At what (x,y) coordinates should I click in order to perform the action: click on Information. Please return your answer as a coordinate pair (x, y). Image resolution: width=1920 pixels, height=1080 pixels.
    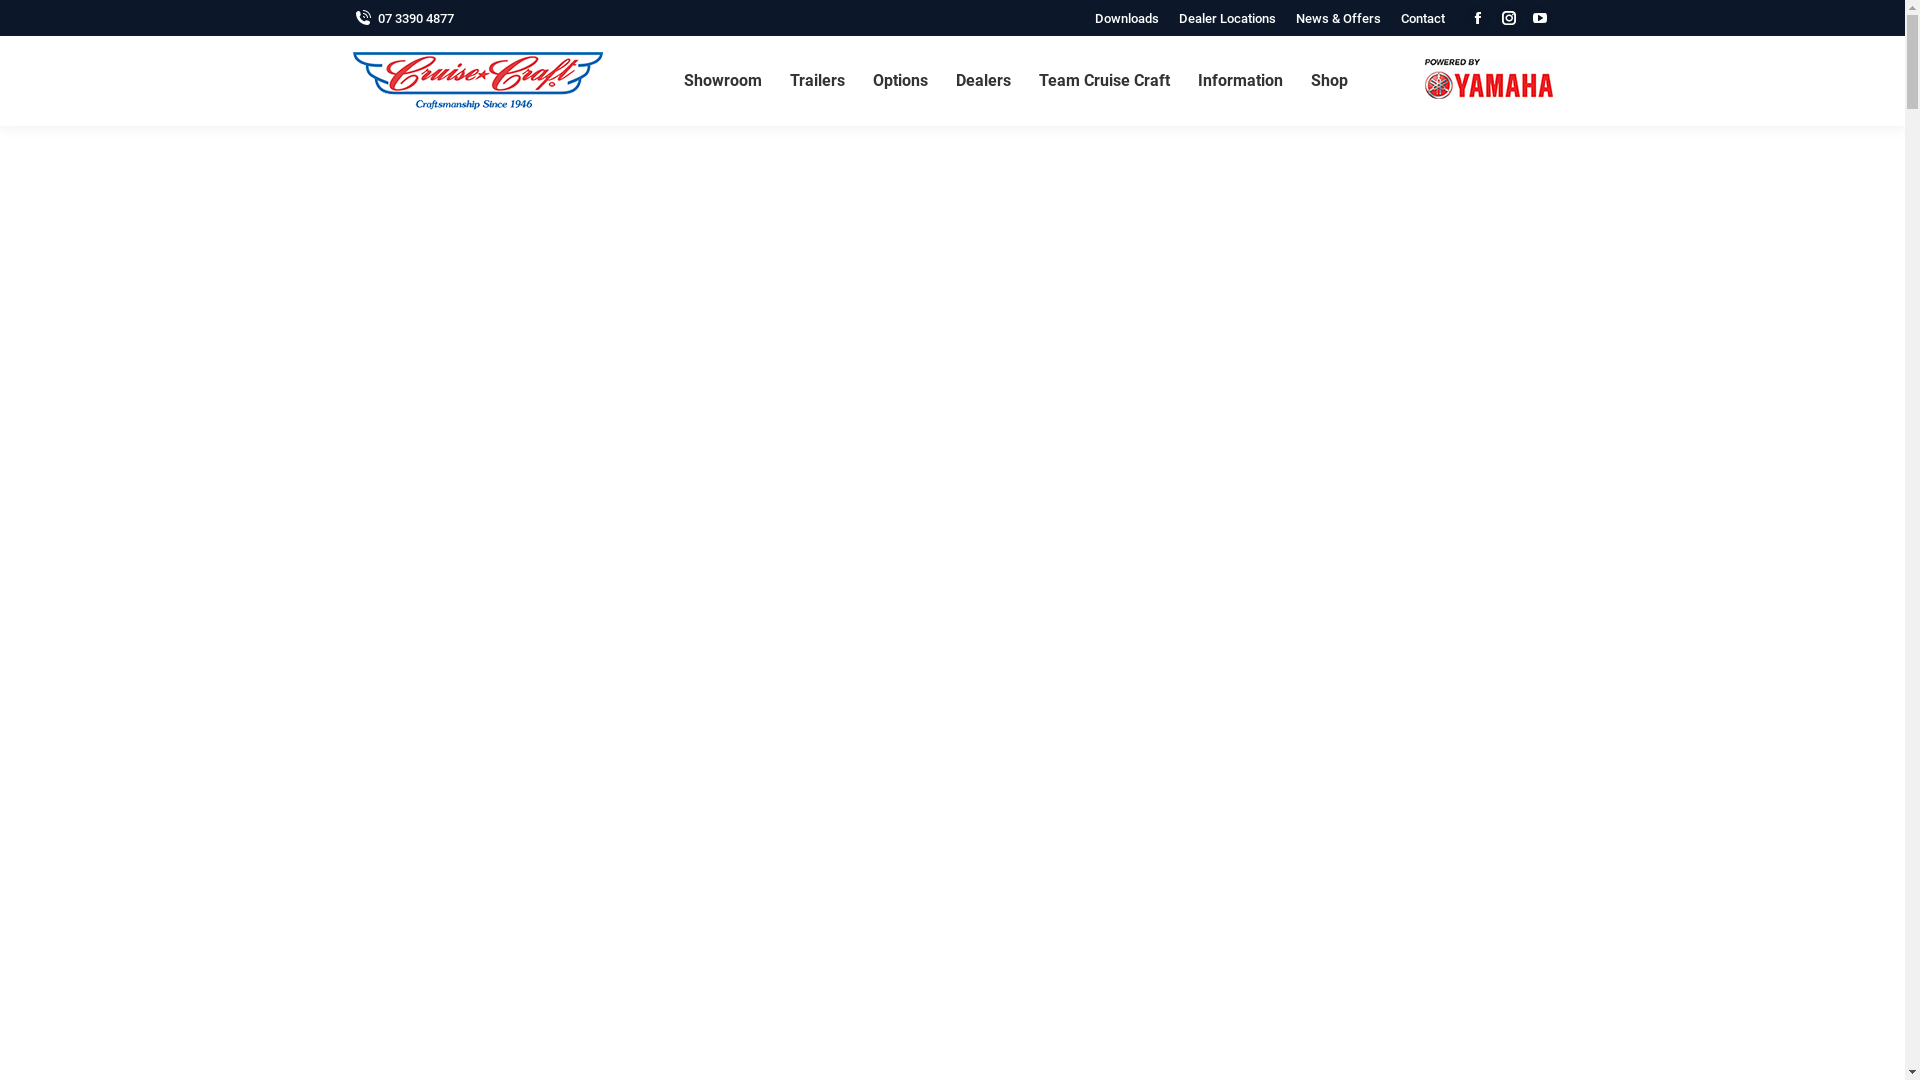
    Looking at the image, I should click on (1240, 81).